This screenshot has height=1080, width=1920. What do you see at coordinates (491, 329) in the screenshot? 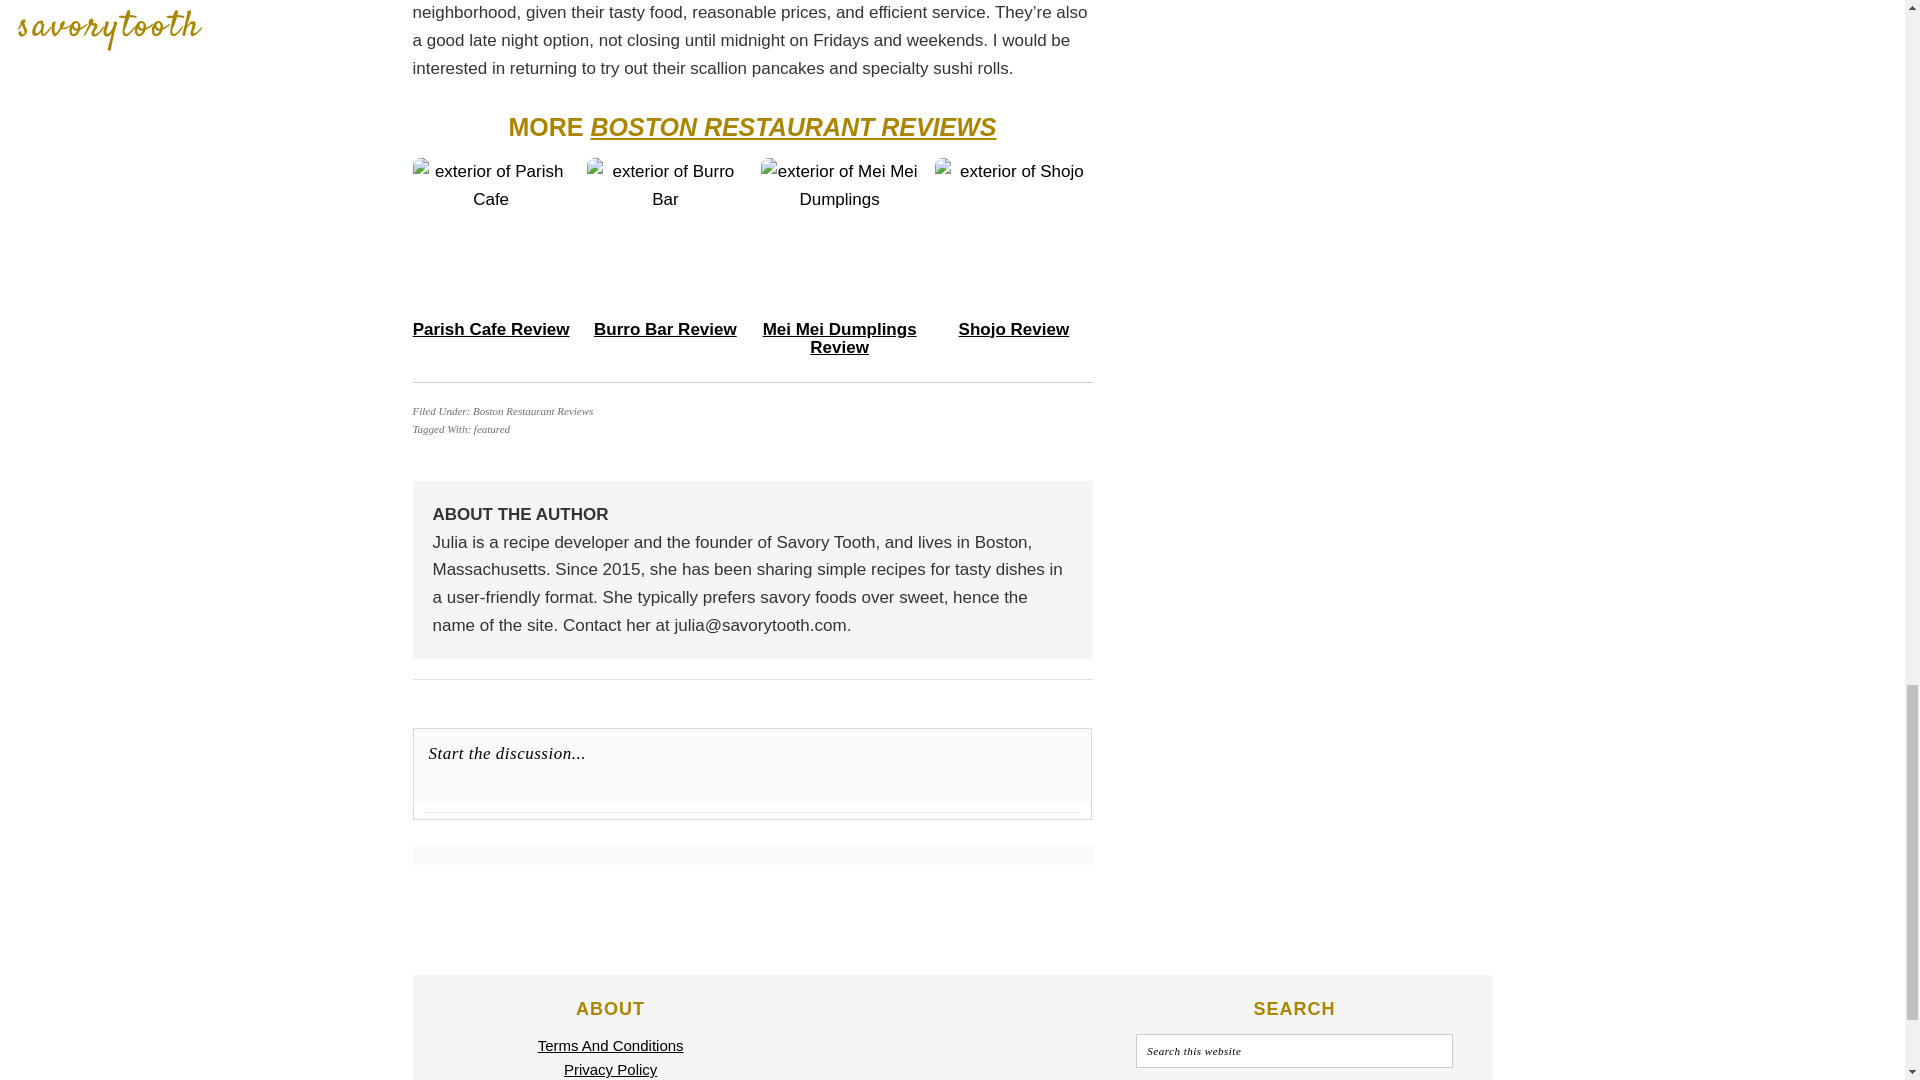
I see `Parish Cafe Review` at bounding box center [491, 329].